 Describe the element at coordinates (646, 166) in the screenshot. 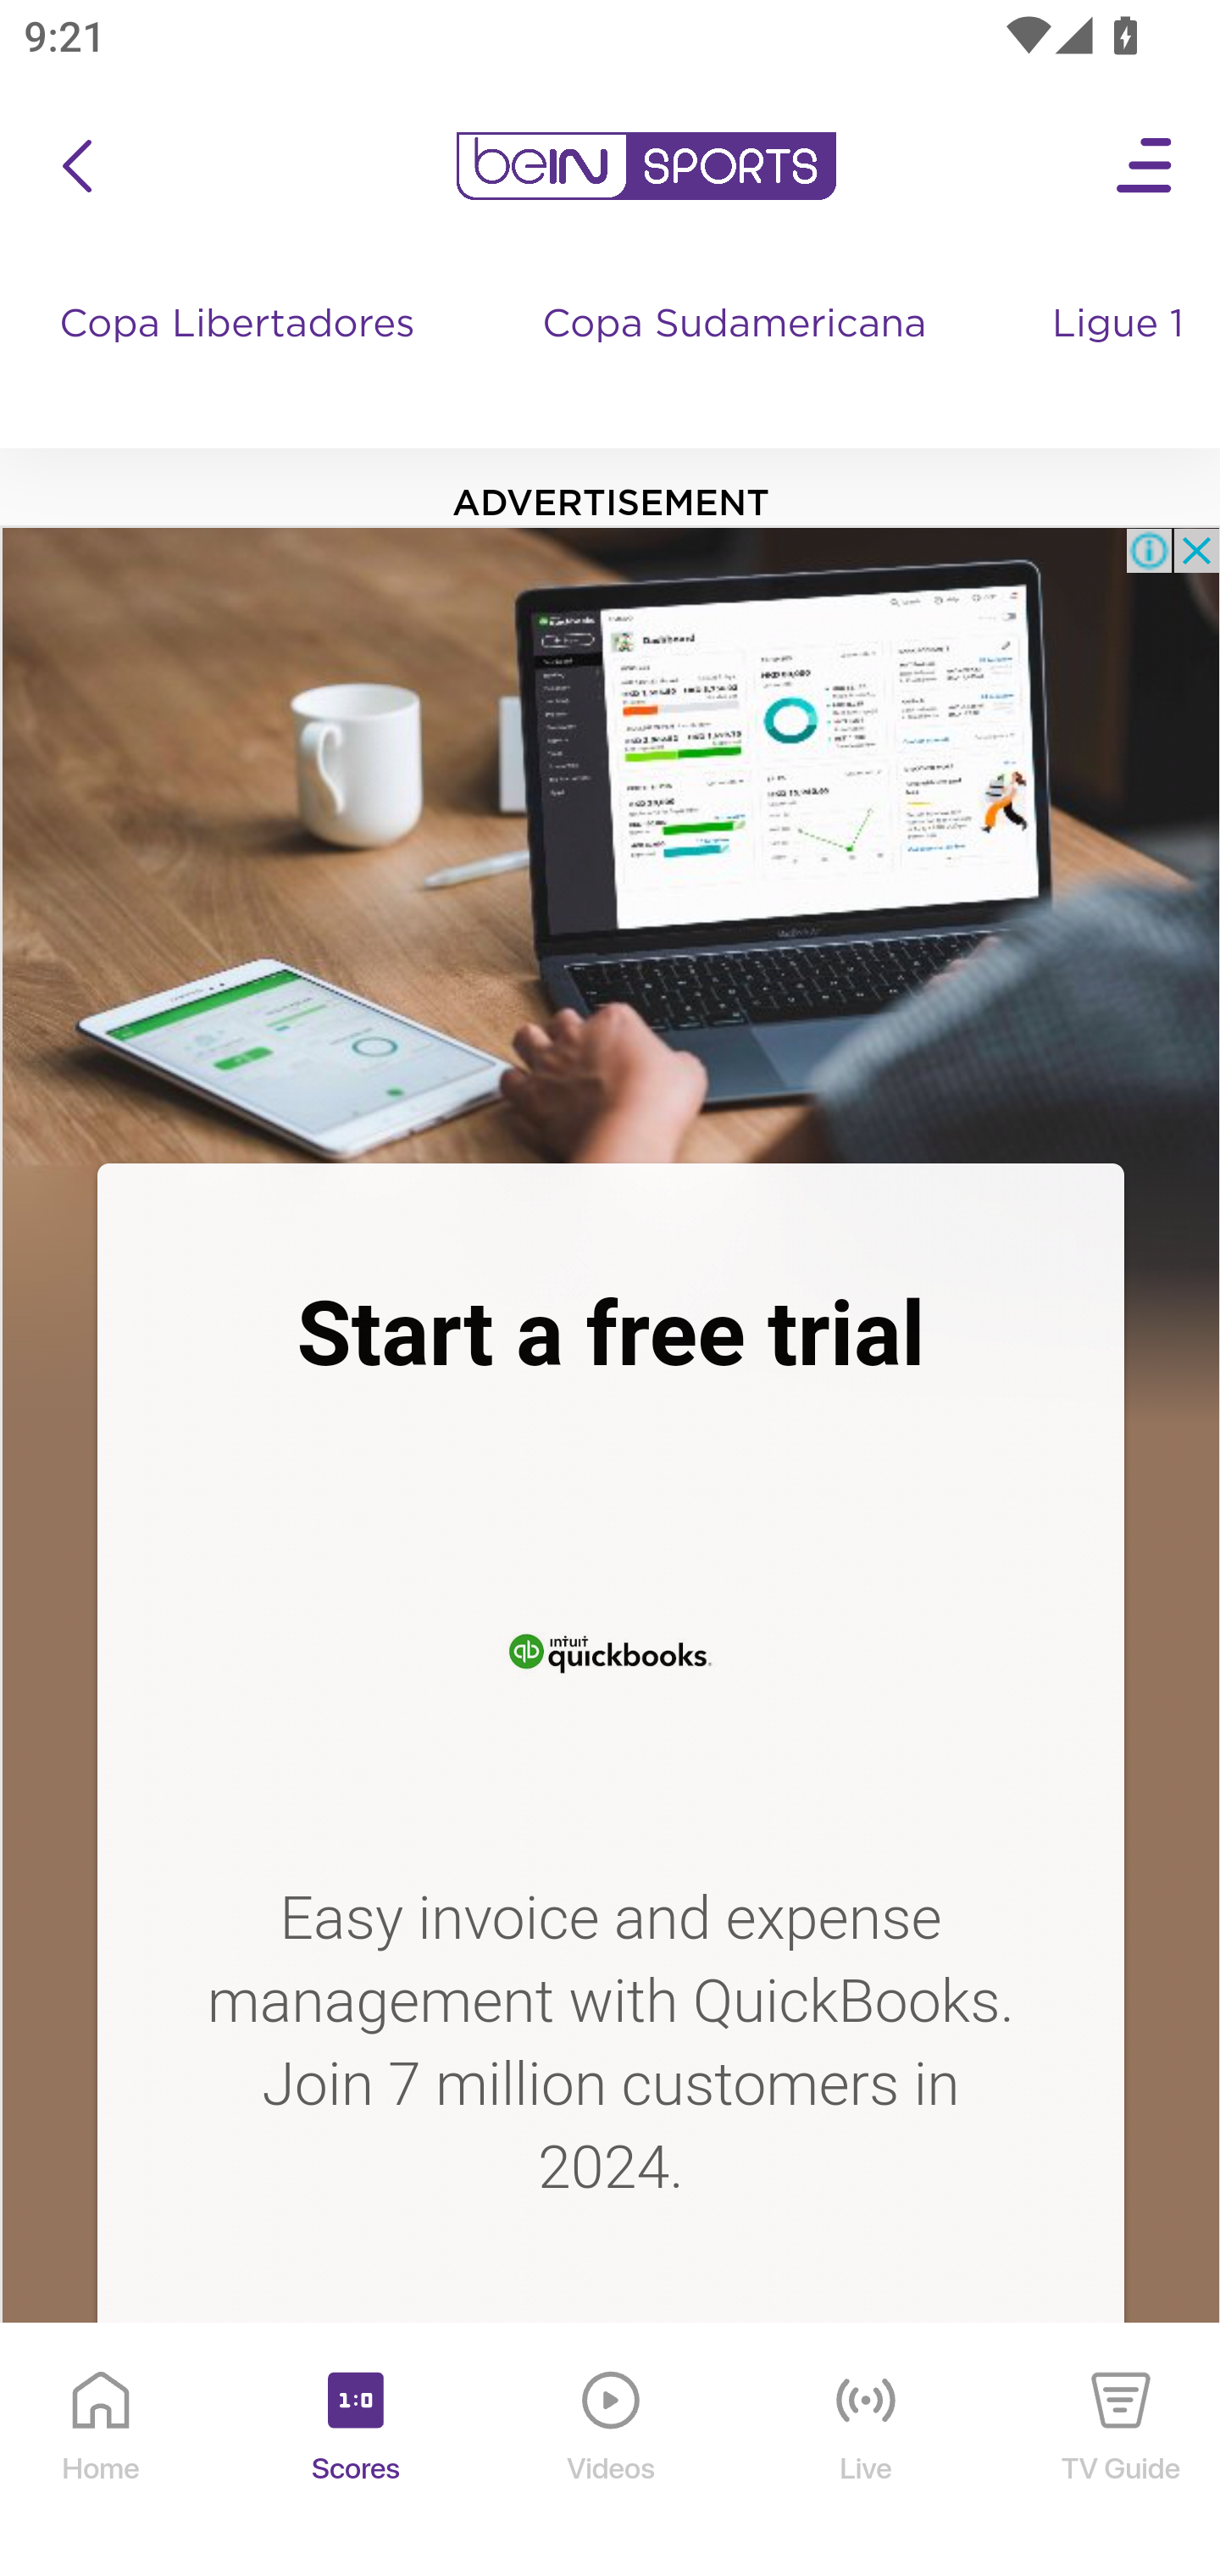

I see `en-us?platform=mobile_android bein logo` at that location.